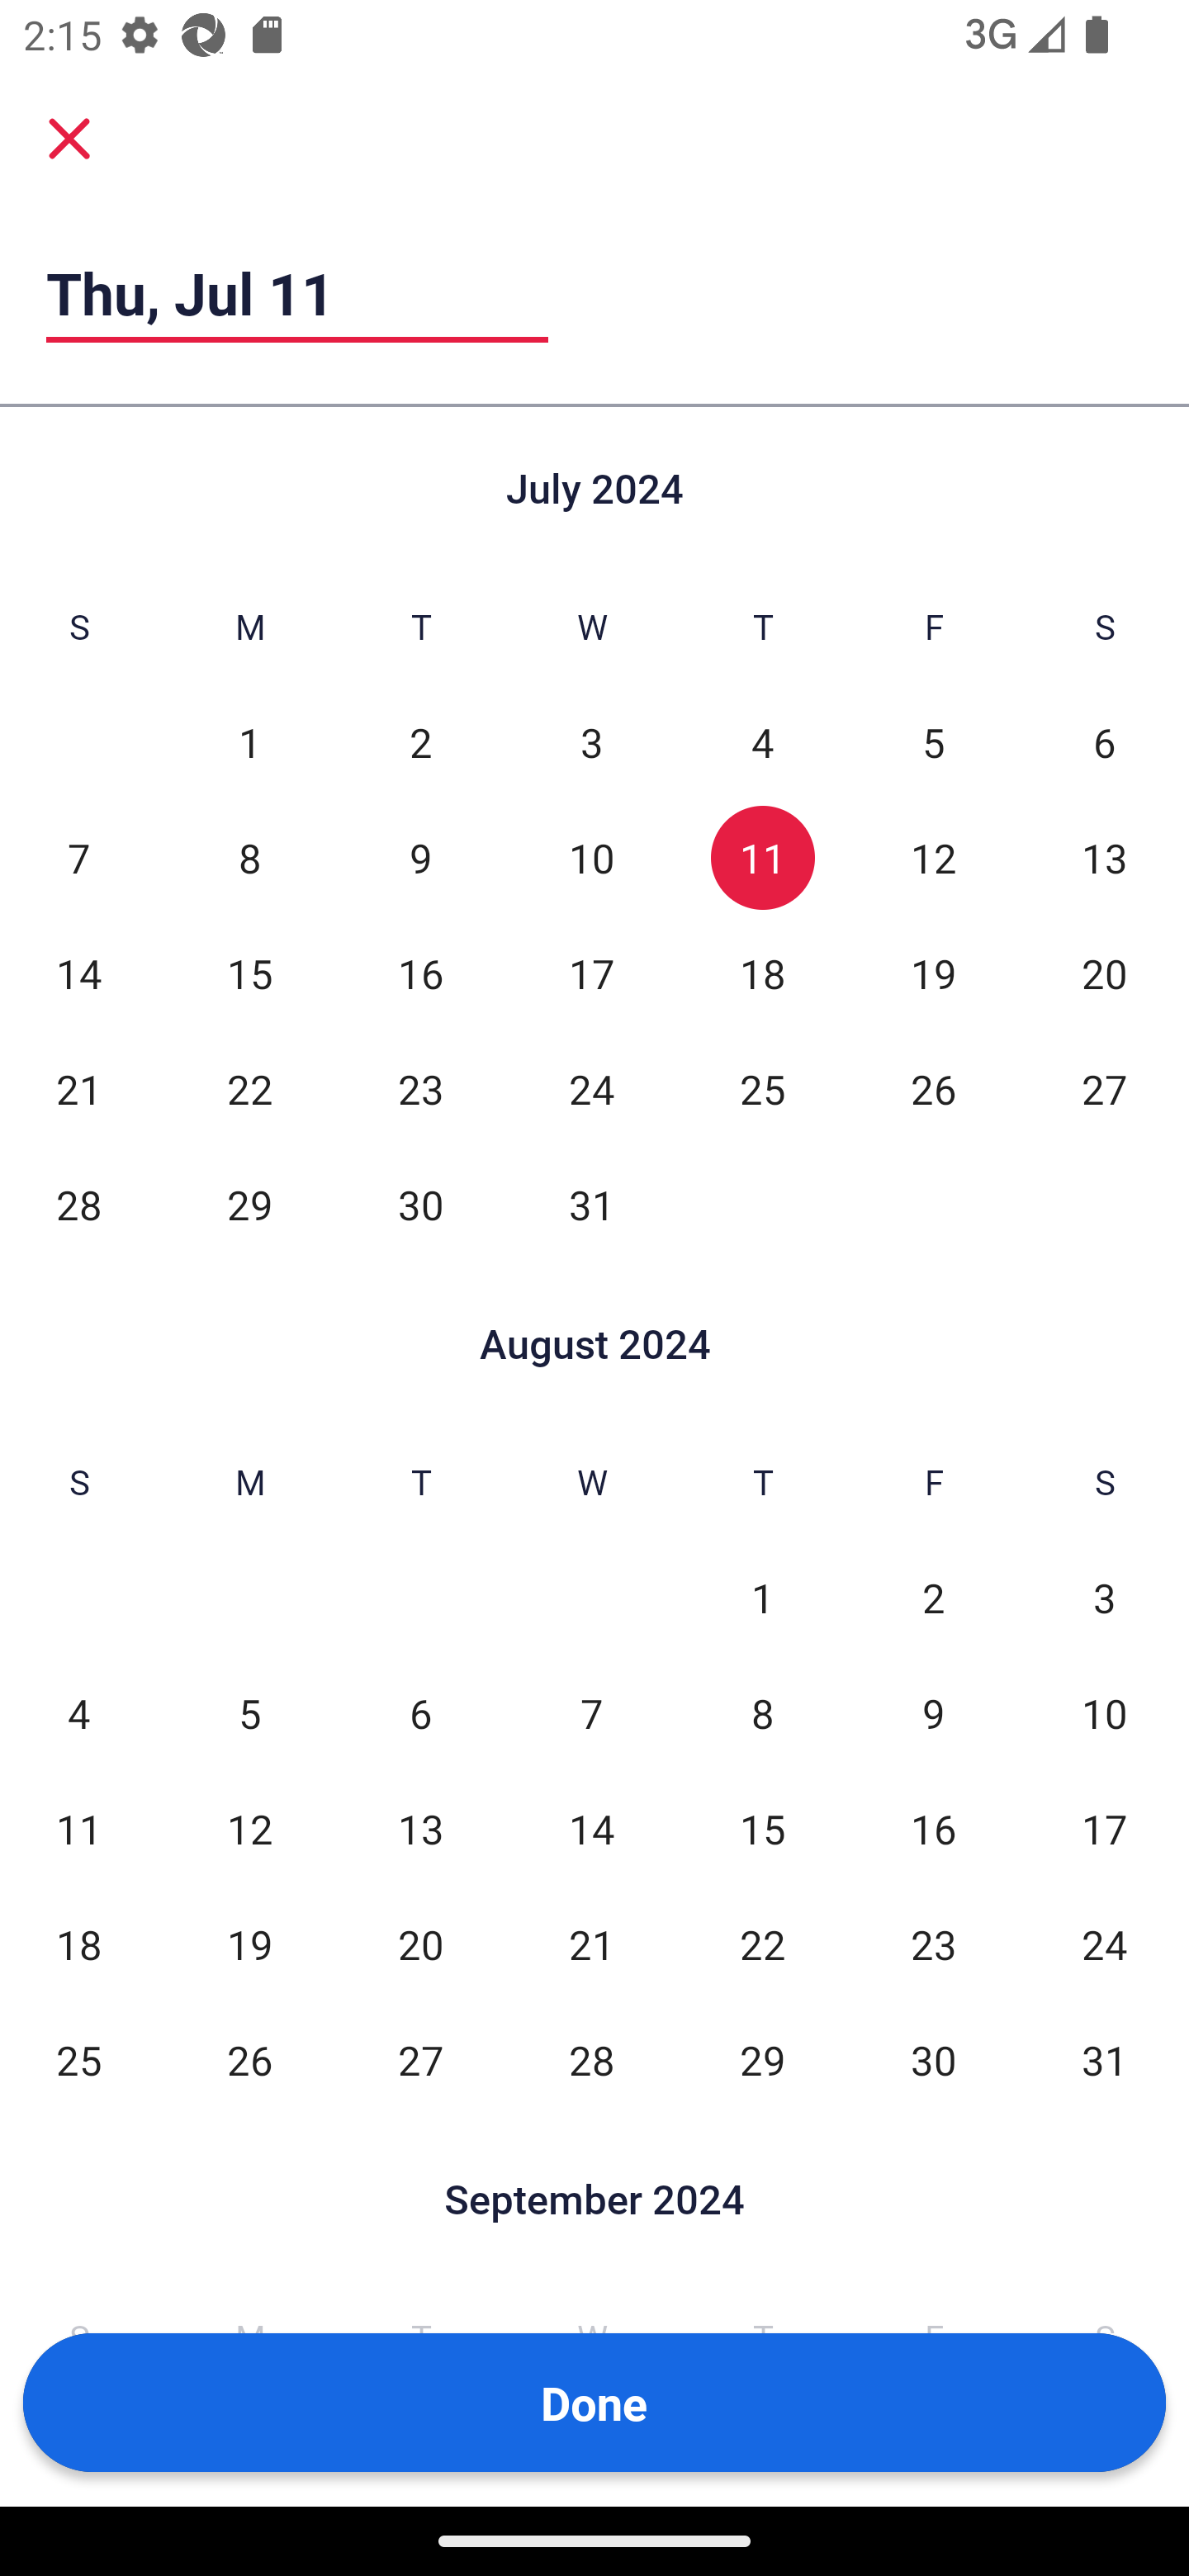 Image resolution: width=1189 pixels, height=2576 pixels. I want to click on 15 Thu, Aug 15, Not Selected, so click(762, 1828).